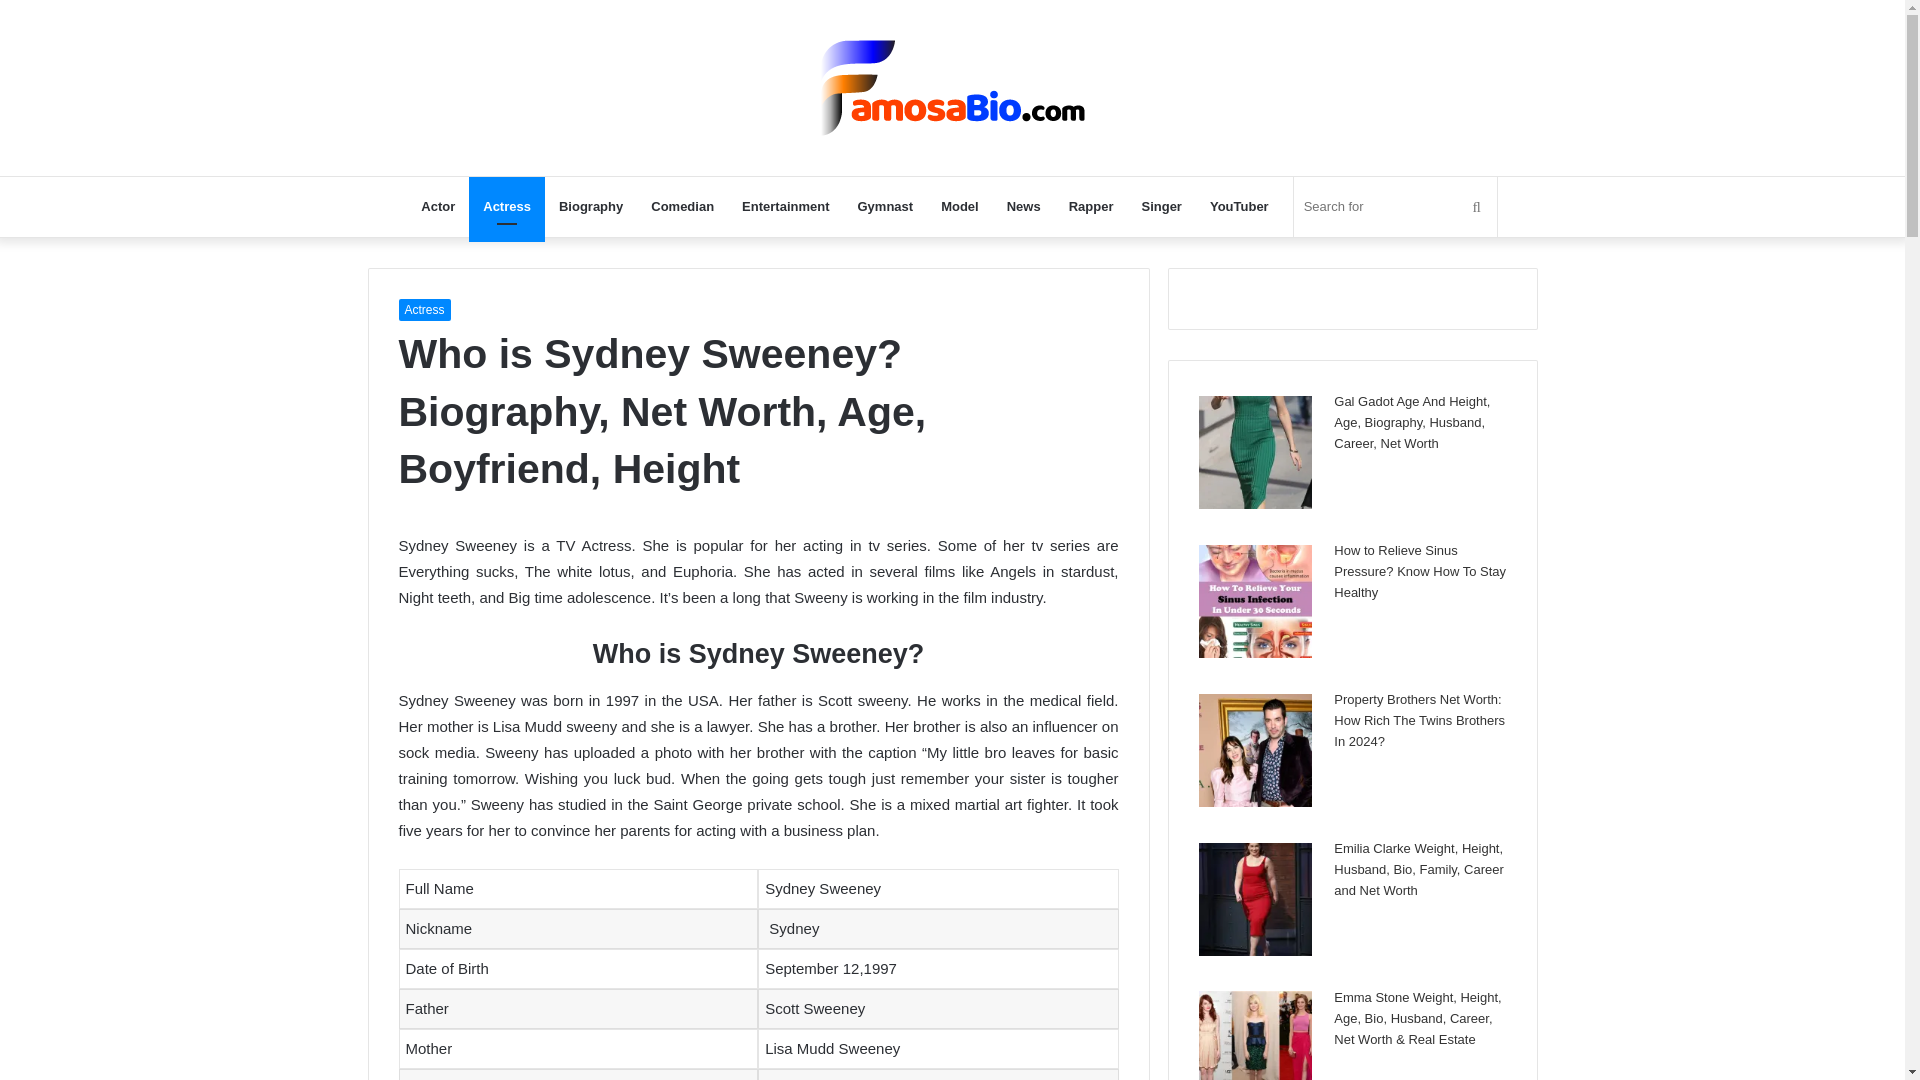 The height and width of the screenshot is (1080, 1920). What do you see at coordinates (960, 206) in the screenshot?
I see `Model` at bounding box center [960, 206].